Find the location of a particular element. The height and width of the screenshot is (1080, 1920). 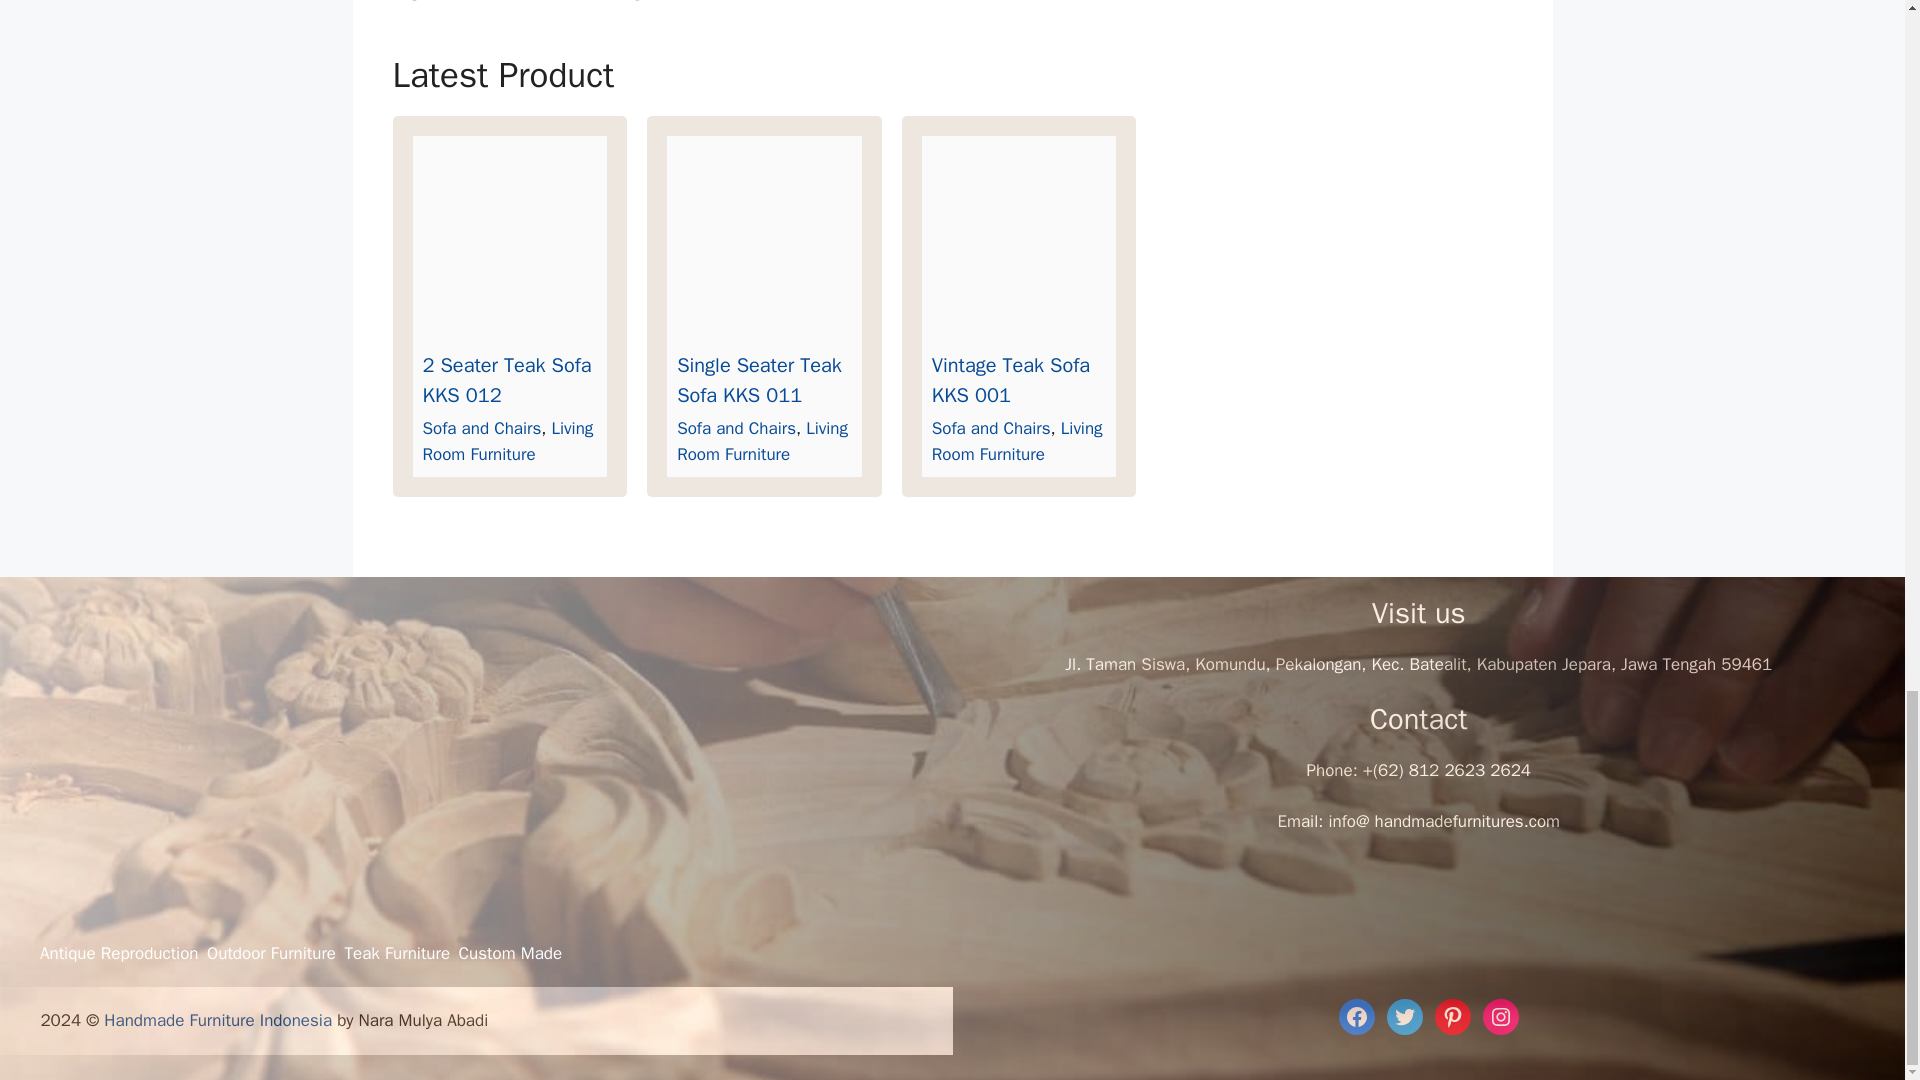

Living Room Furniture is located at coordinates (508, 441).